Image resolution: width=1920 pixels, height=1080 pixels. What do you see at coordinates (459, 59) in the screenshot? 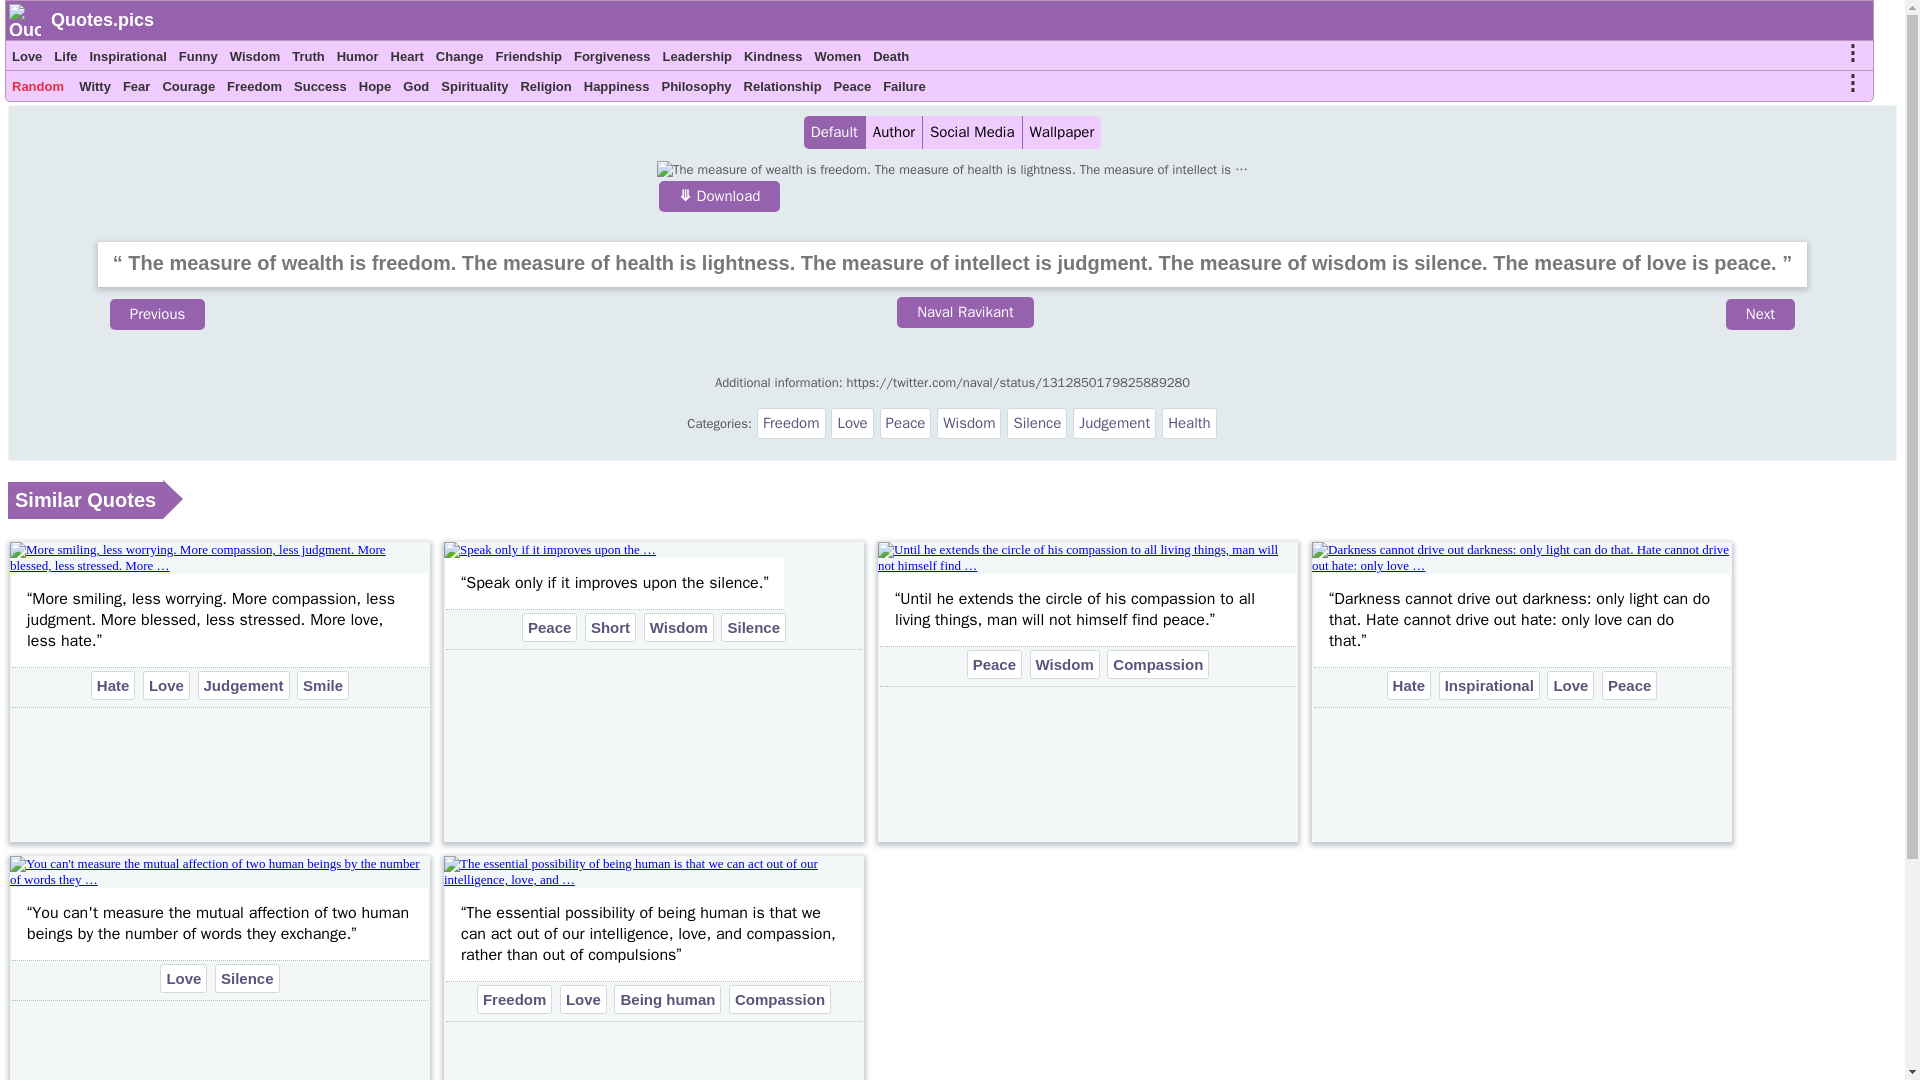
I see `Change` at bounding box center [459, 59].